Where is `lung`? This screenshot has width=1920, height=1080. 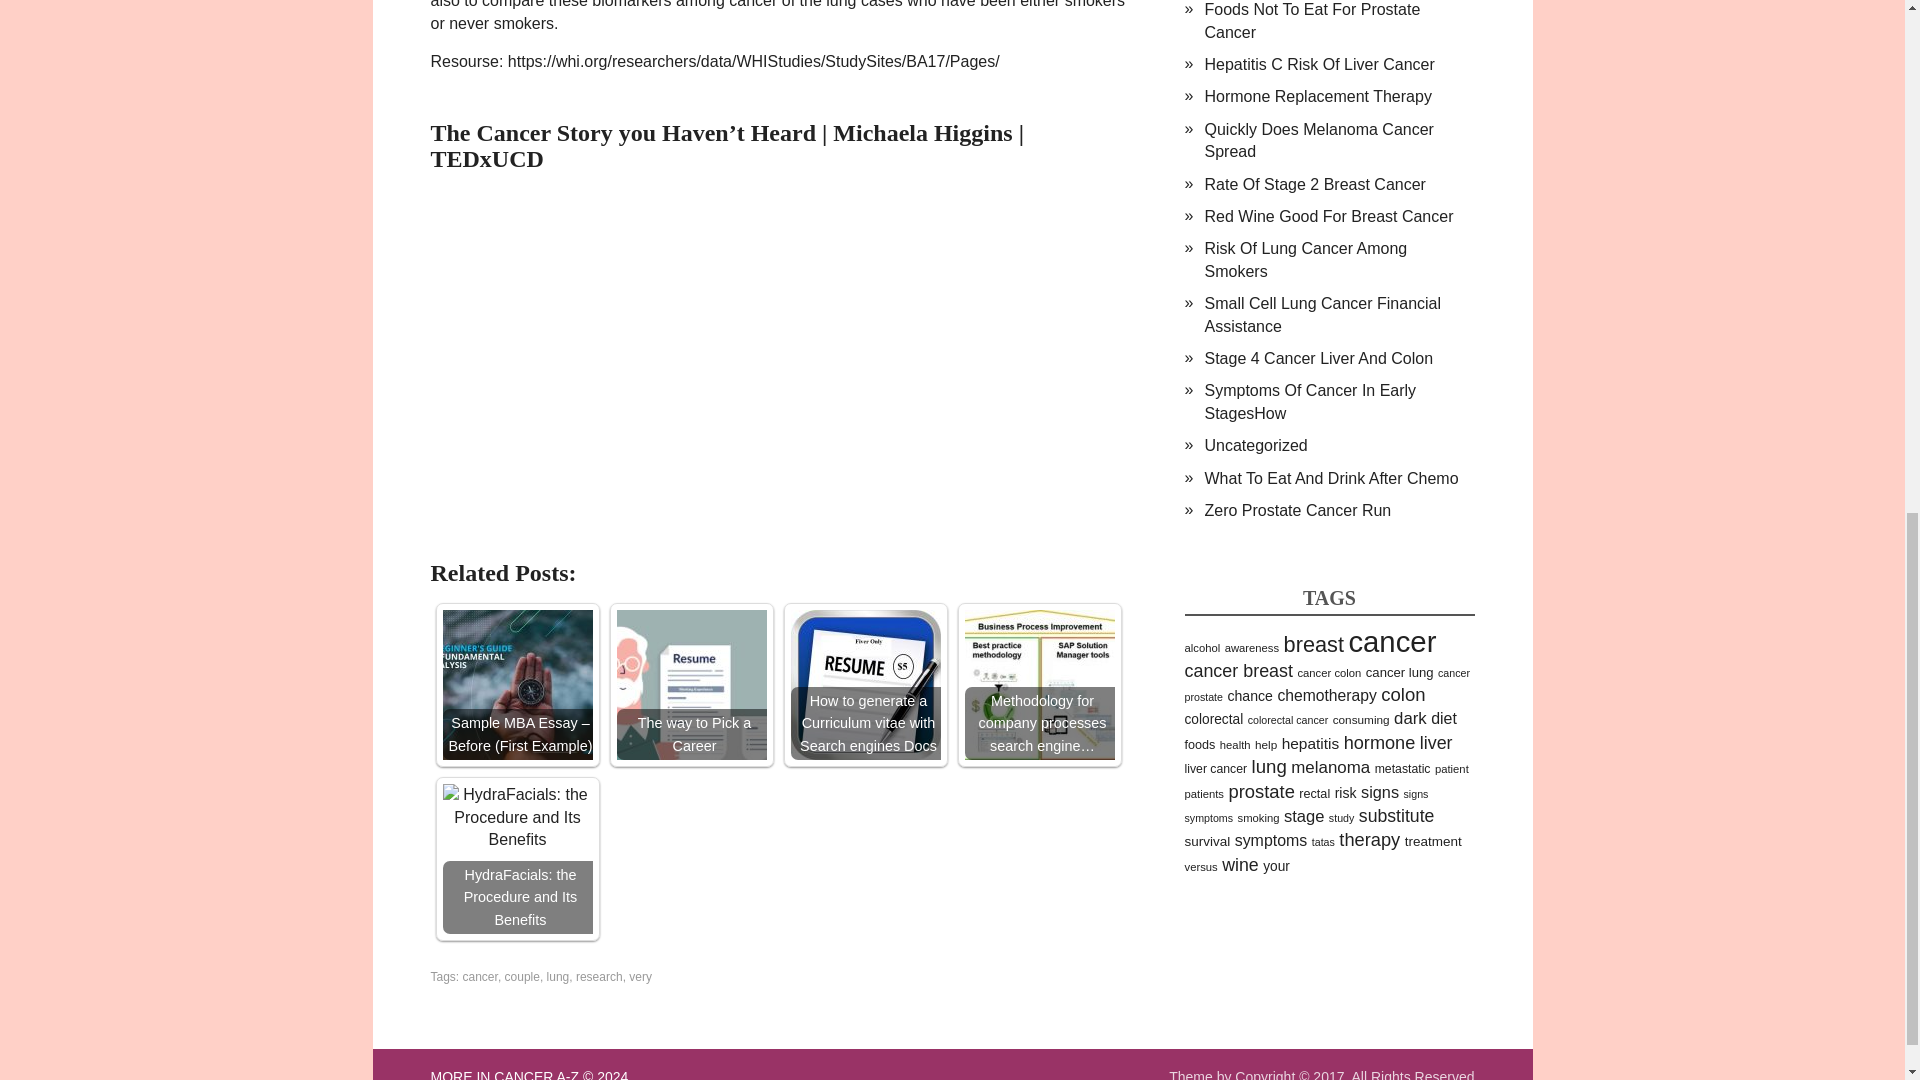 lung is located at coordinates (558, 976).